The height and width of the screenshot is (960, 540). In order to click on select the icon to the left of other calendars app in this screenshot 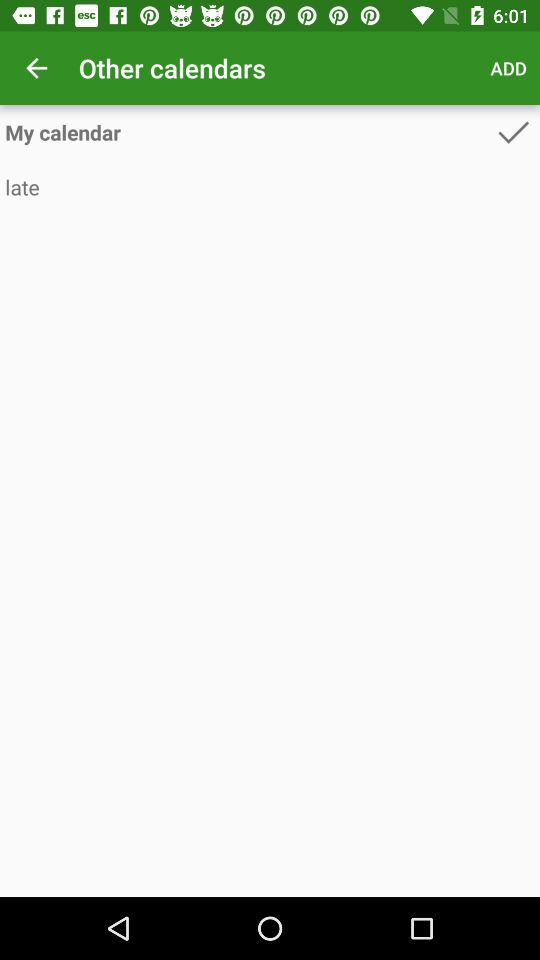, I will do `click(36, 68)`.